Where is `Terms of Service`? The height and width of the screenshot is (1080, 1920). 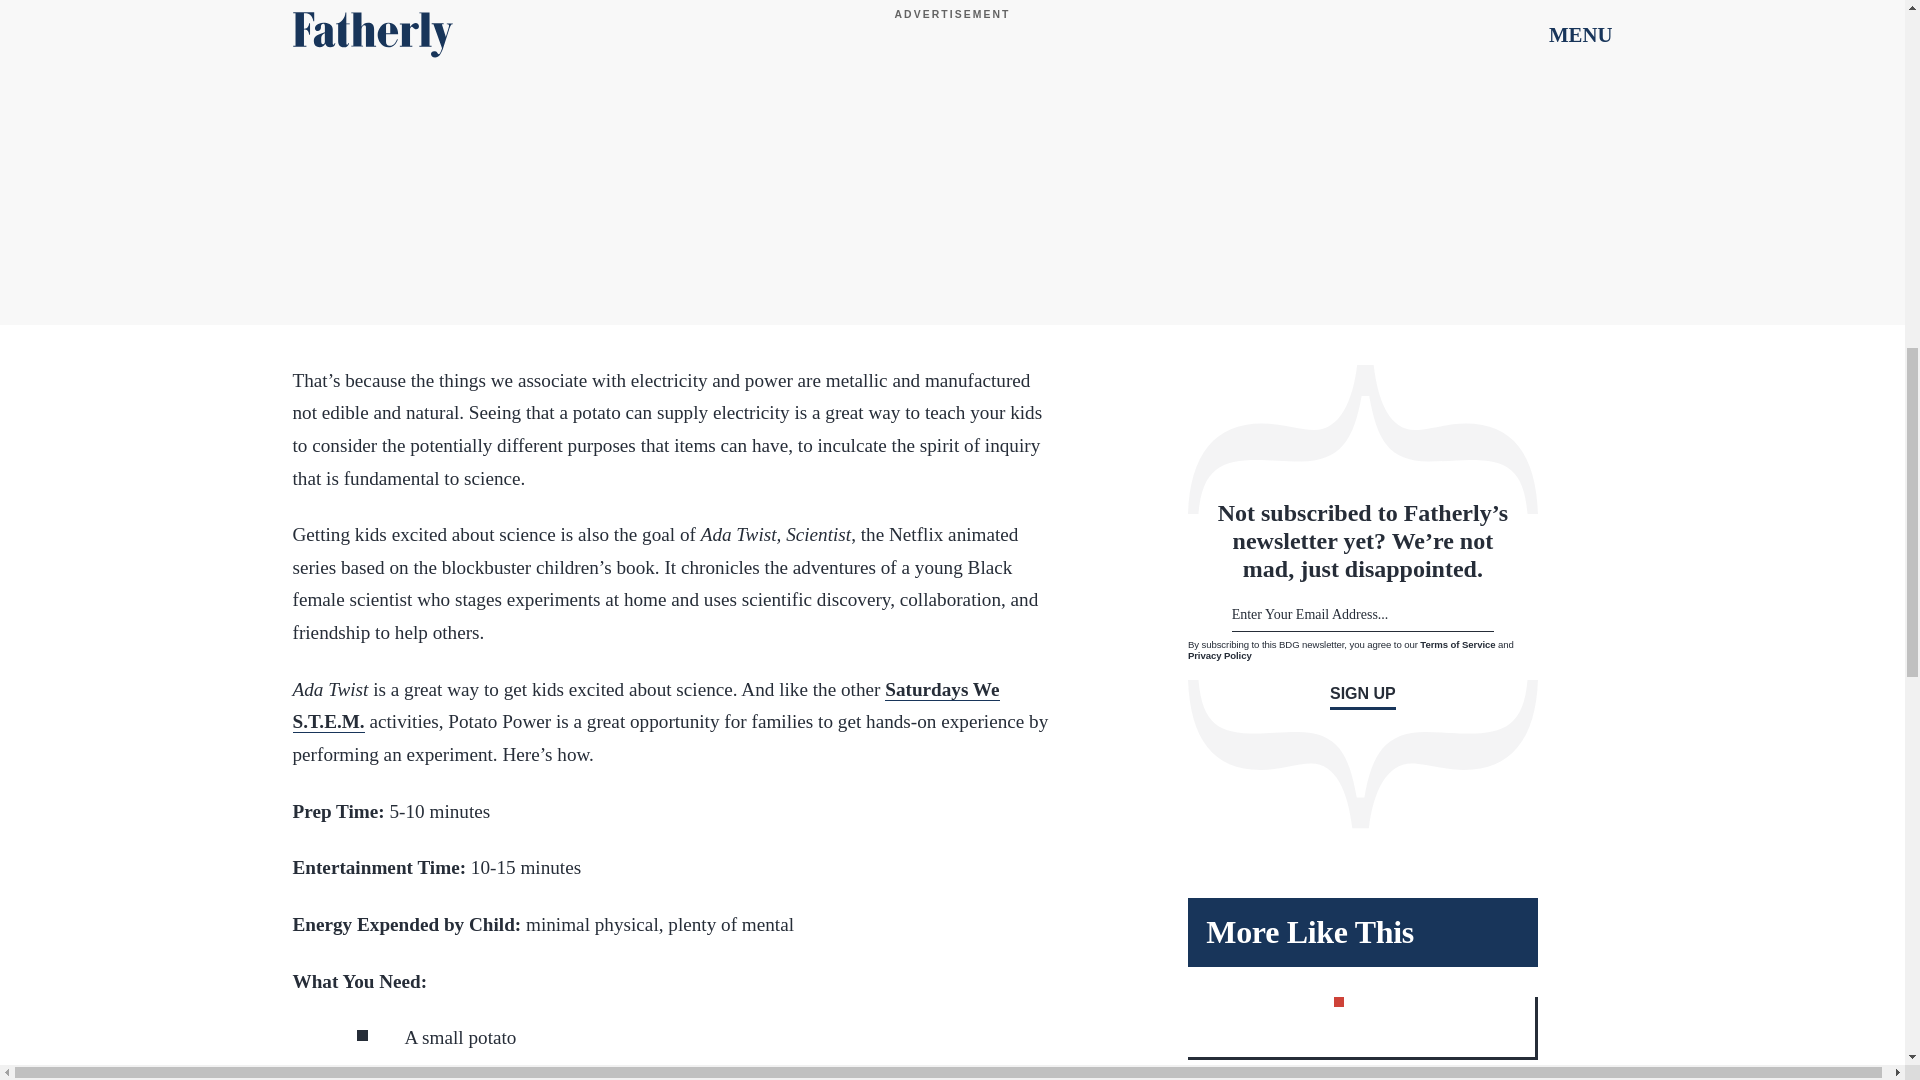 Terms of Service is located at coordinates (1458, 644).